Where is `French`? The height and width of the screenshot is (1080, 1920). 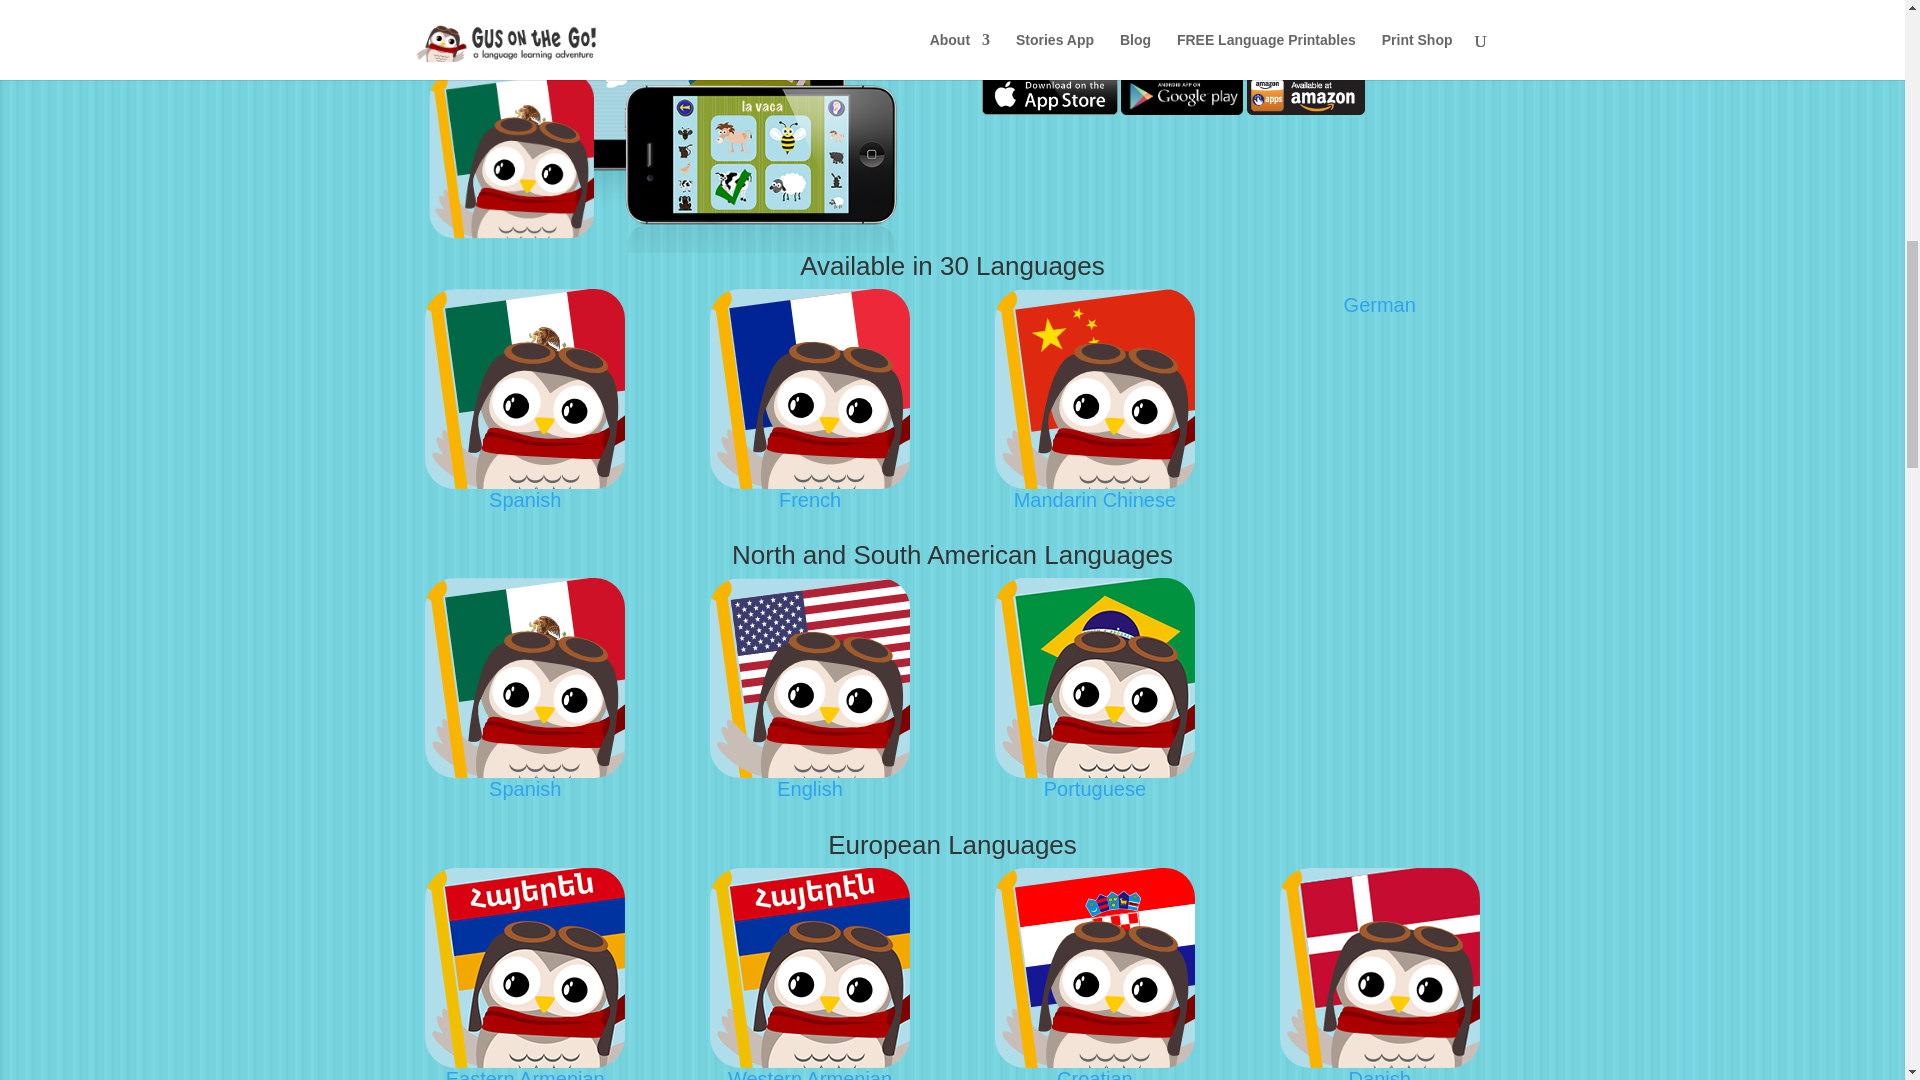
French is located at coordinates (810, 500).